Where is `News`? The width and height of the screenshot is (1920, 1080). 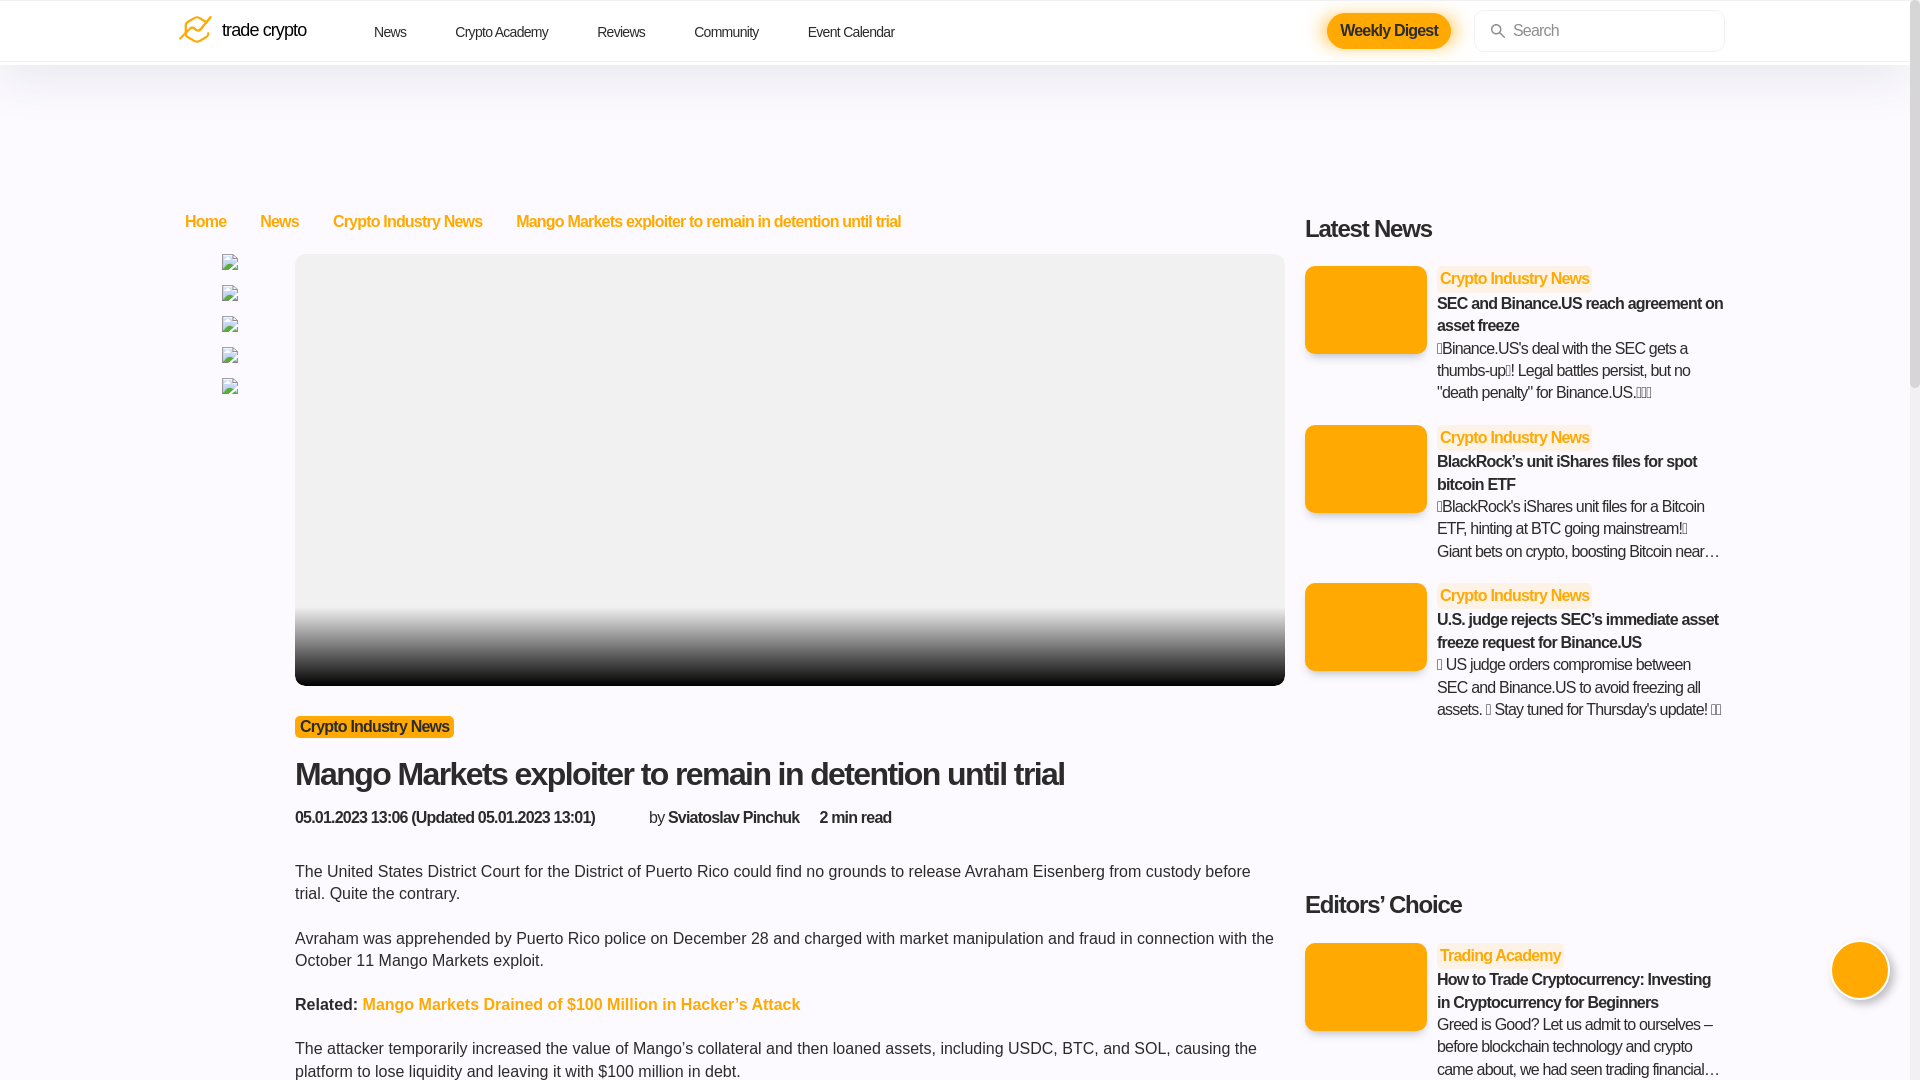
News is located at coordinates (404, 31).